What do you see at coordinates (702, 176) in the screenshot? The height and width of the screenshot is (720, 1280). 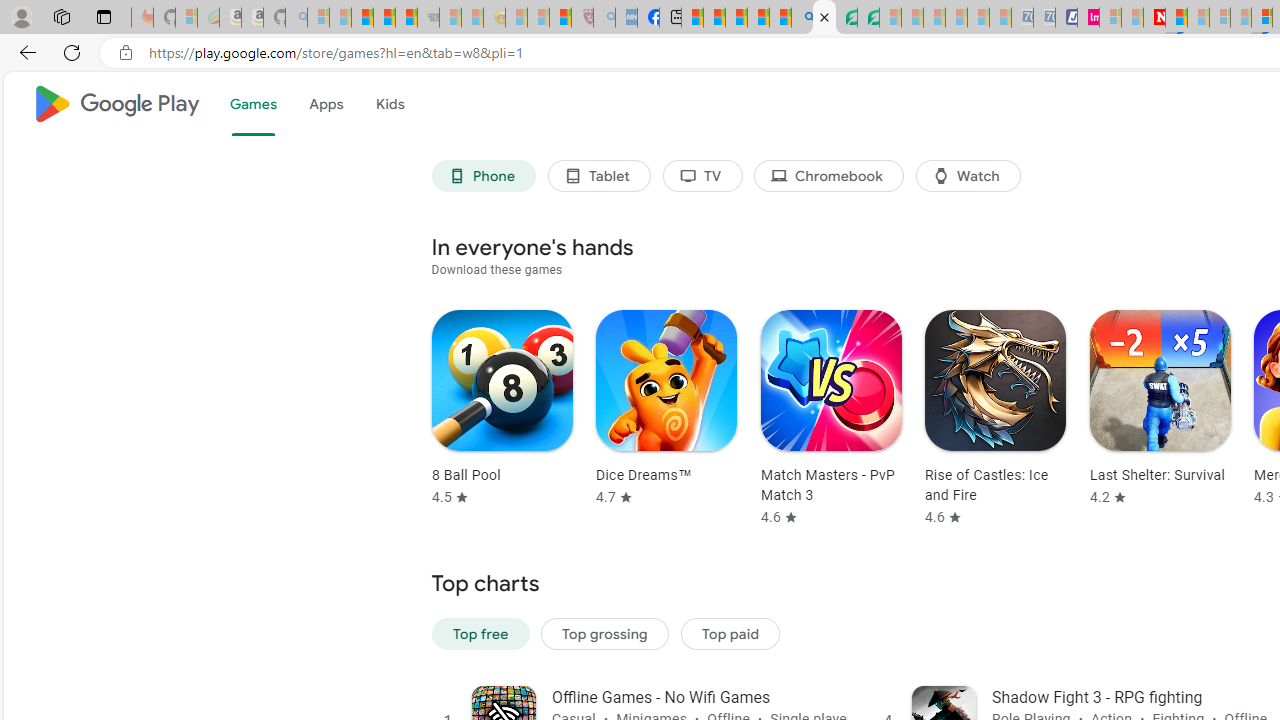 I see `TV` at bounding box center [702, 176].